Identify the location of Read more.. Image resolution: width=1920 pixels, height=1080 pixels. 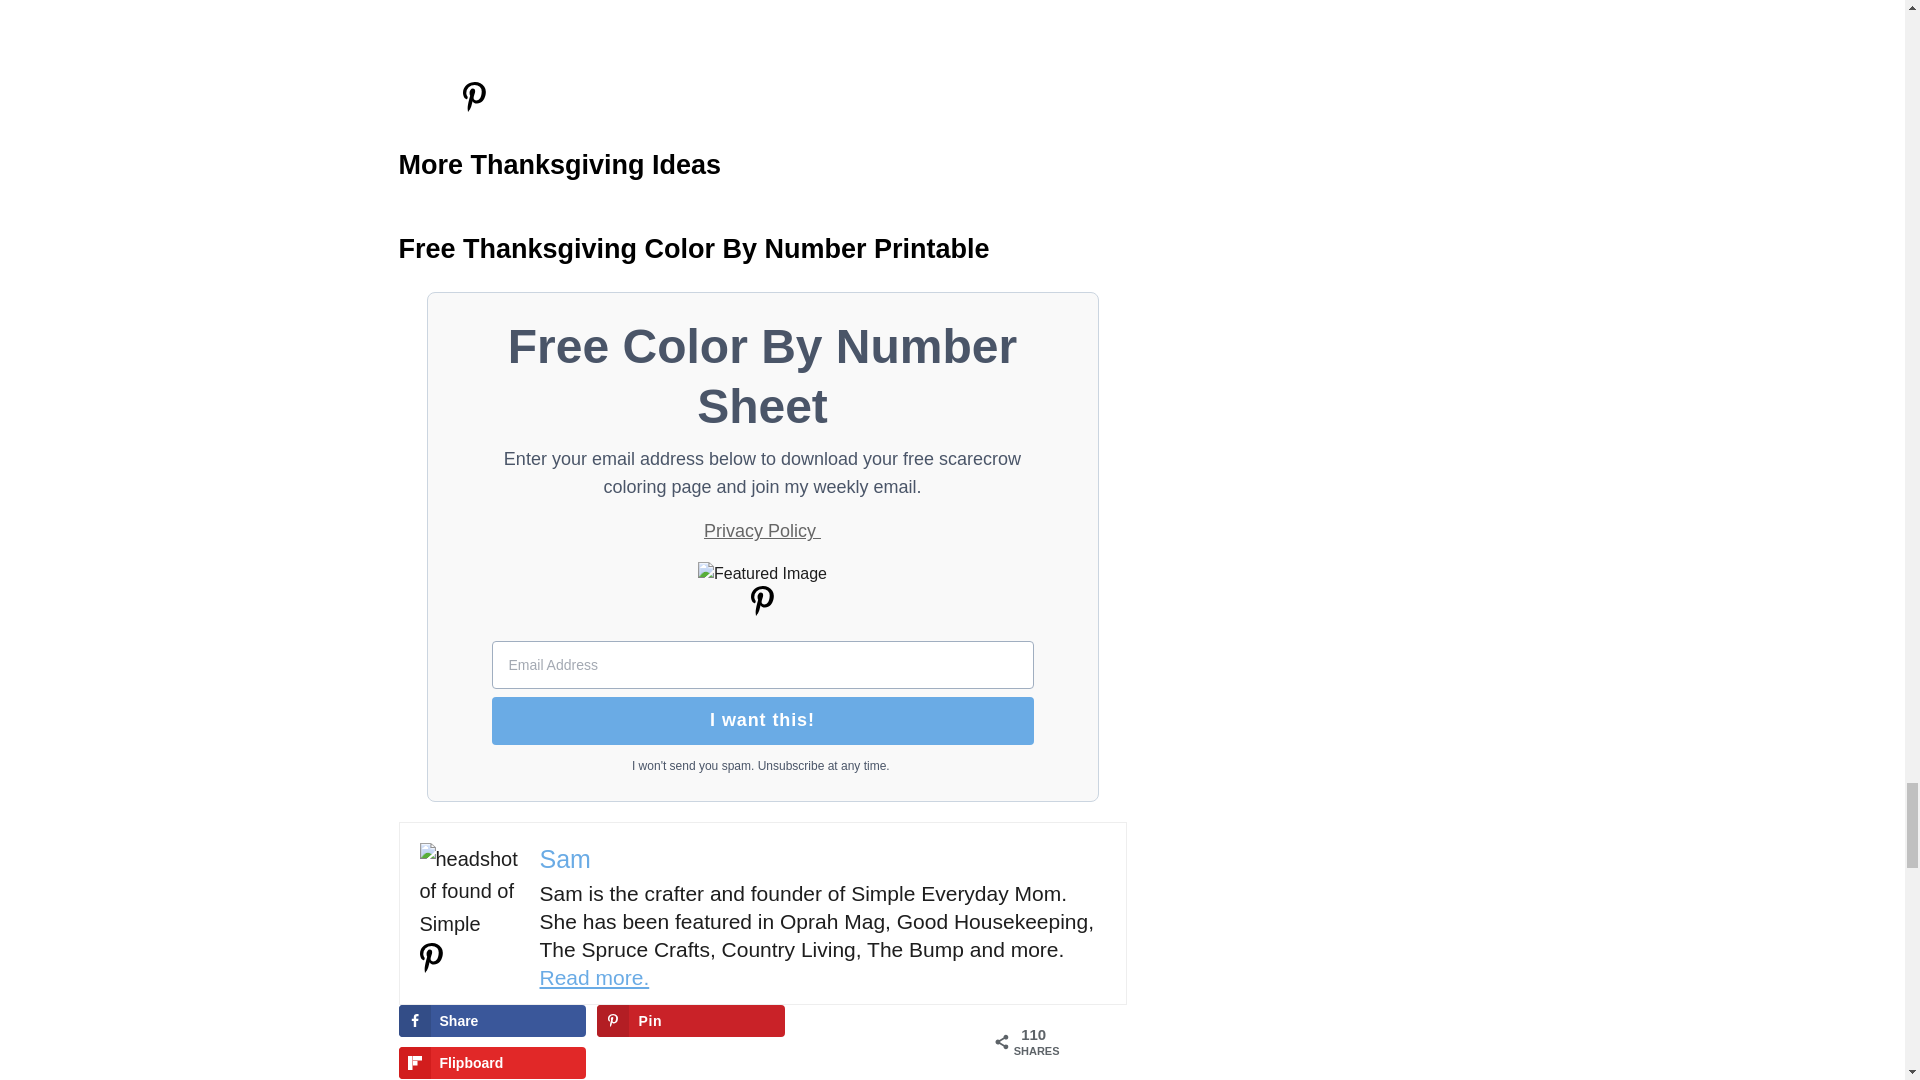
(594, 977).